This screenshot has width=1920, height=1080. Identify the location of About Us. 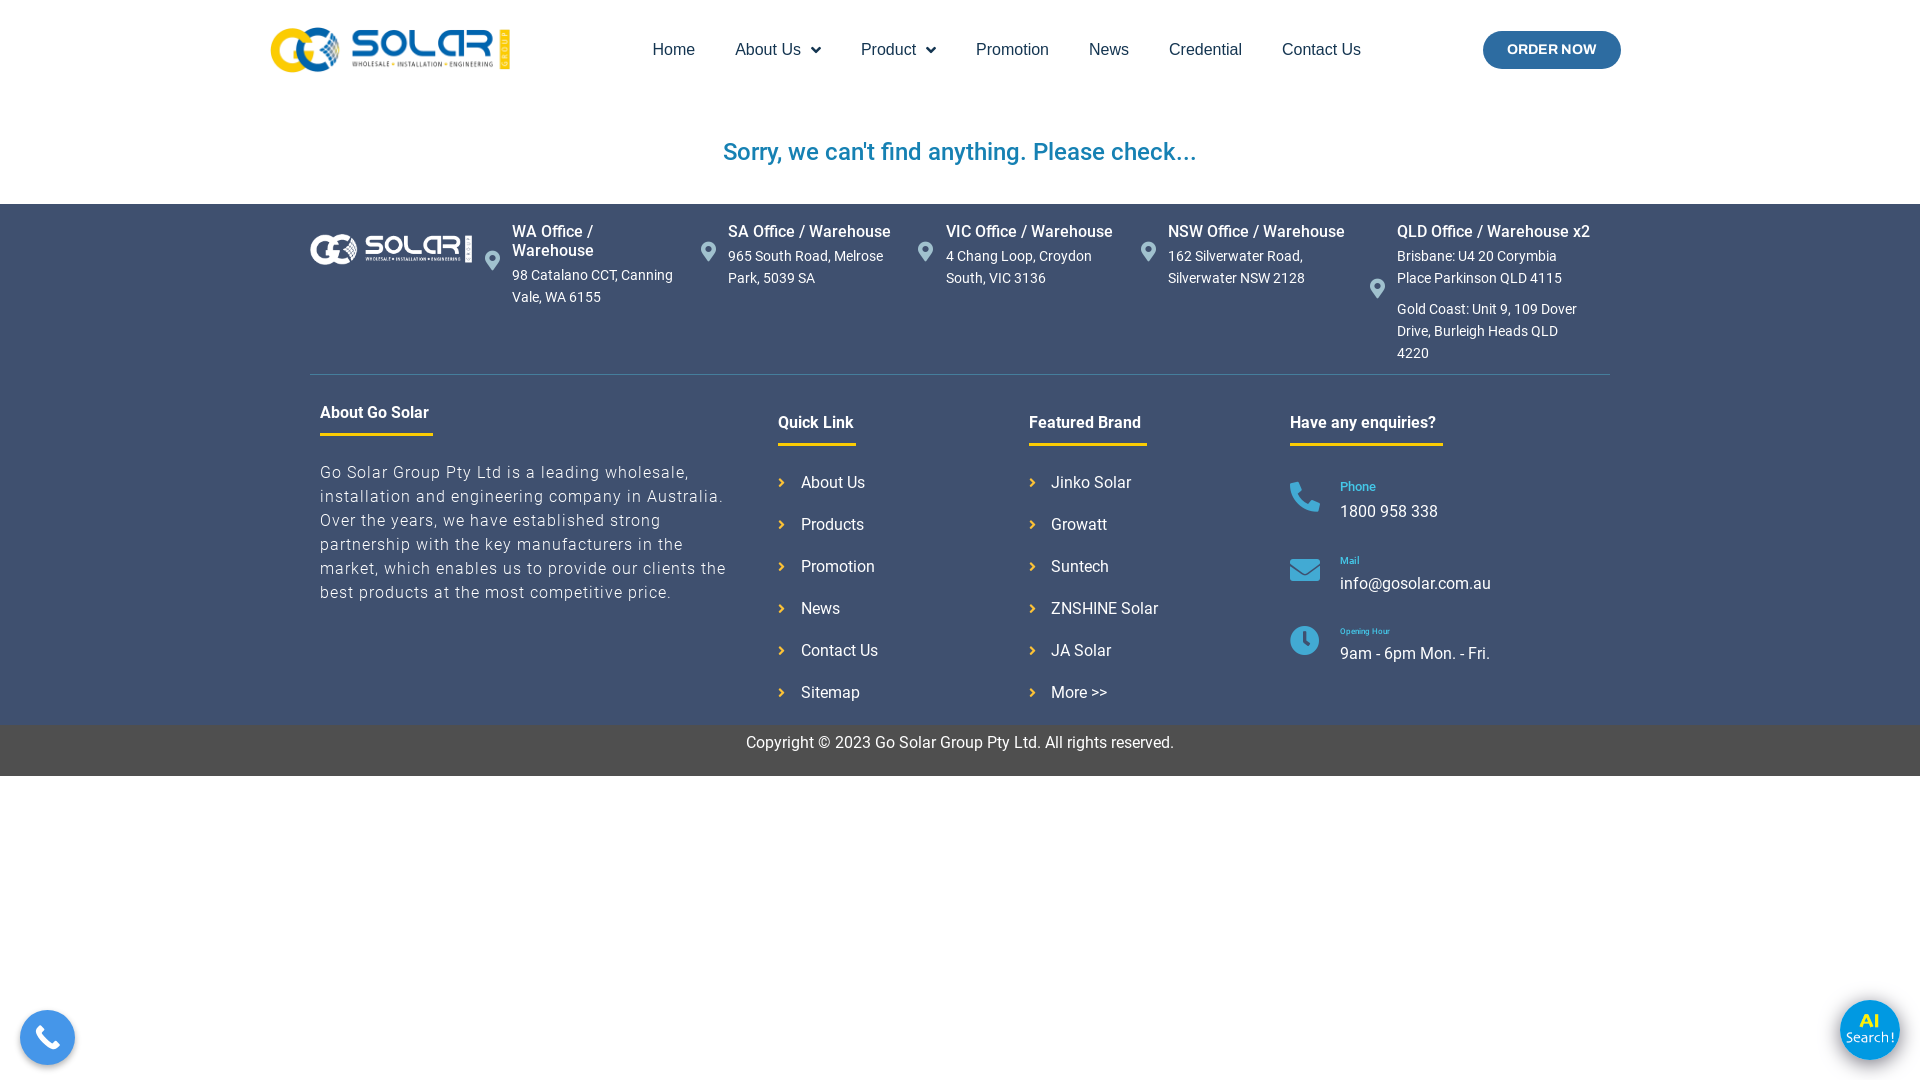
(894, 483).